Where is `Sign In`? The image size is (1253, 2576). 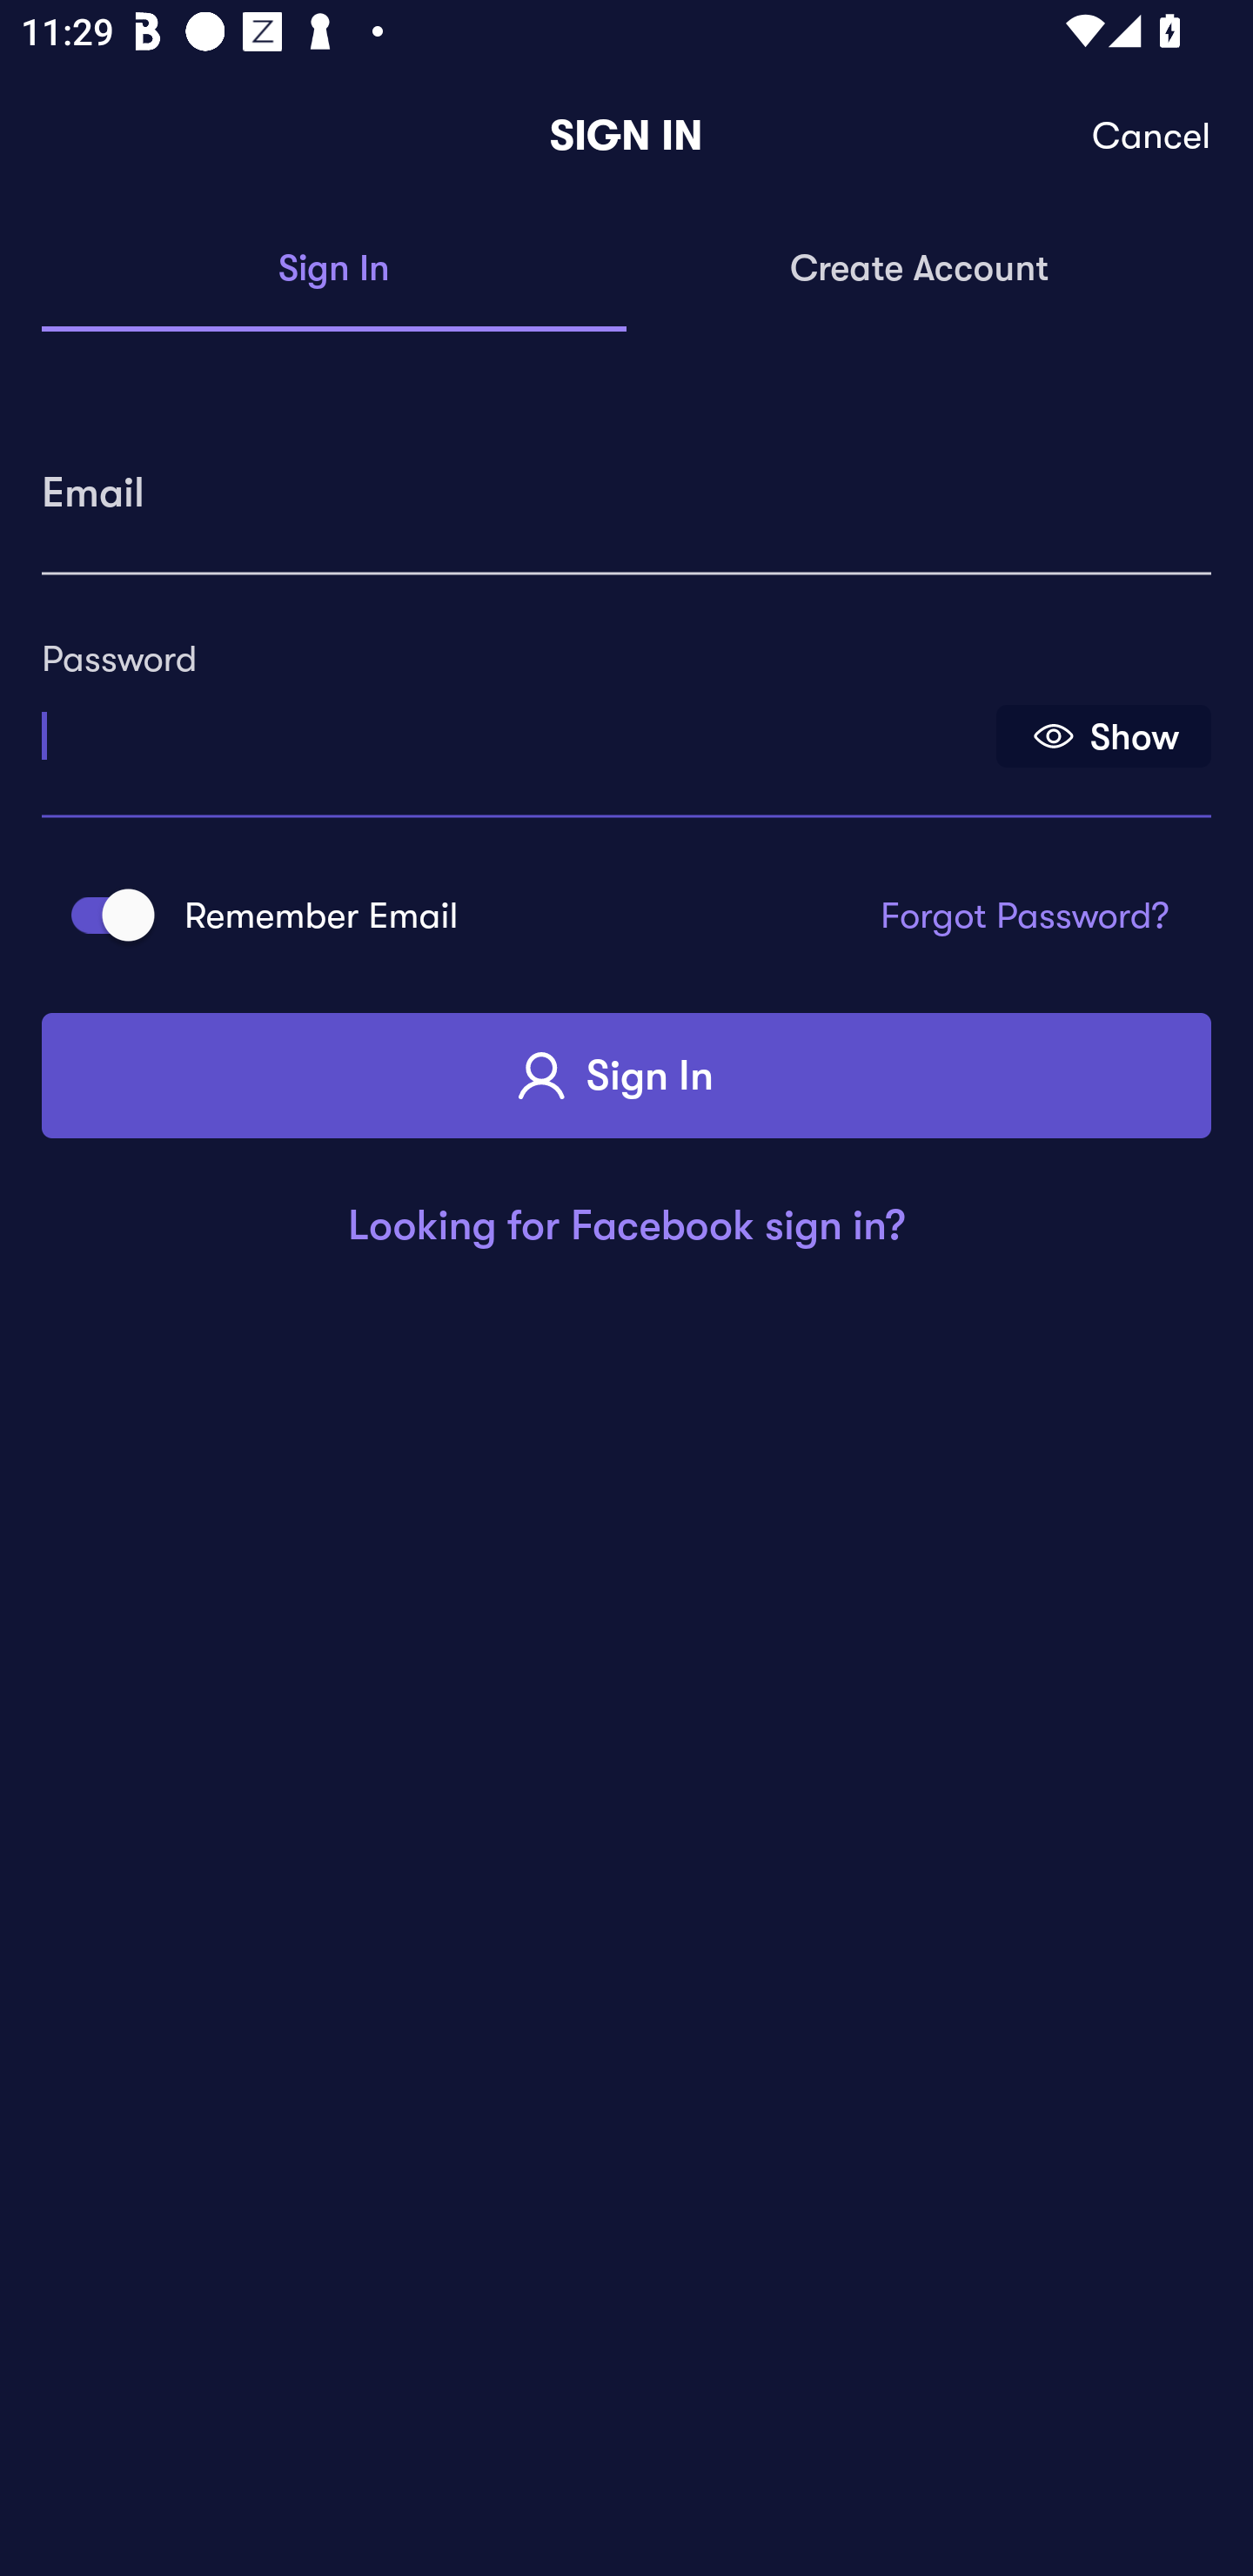
Sign In is located at coordinates (626, 1076).